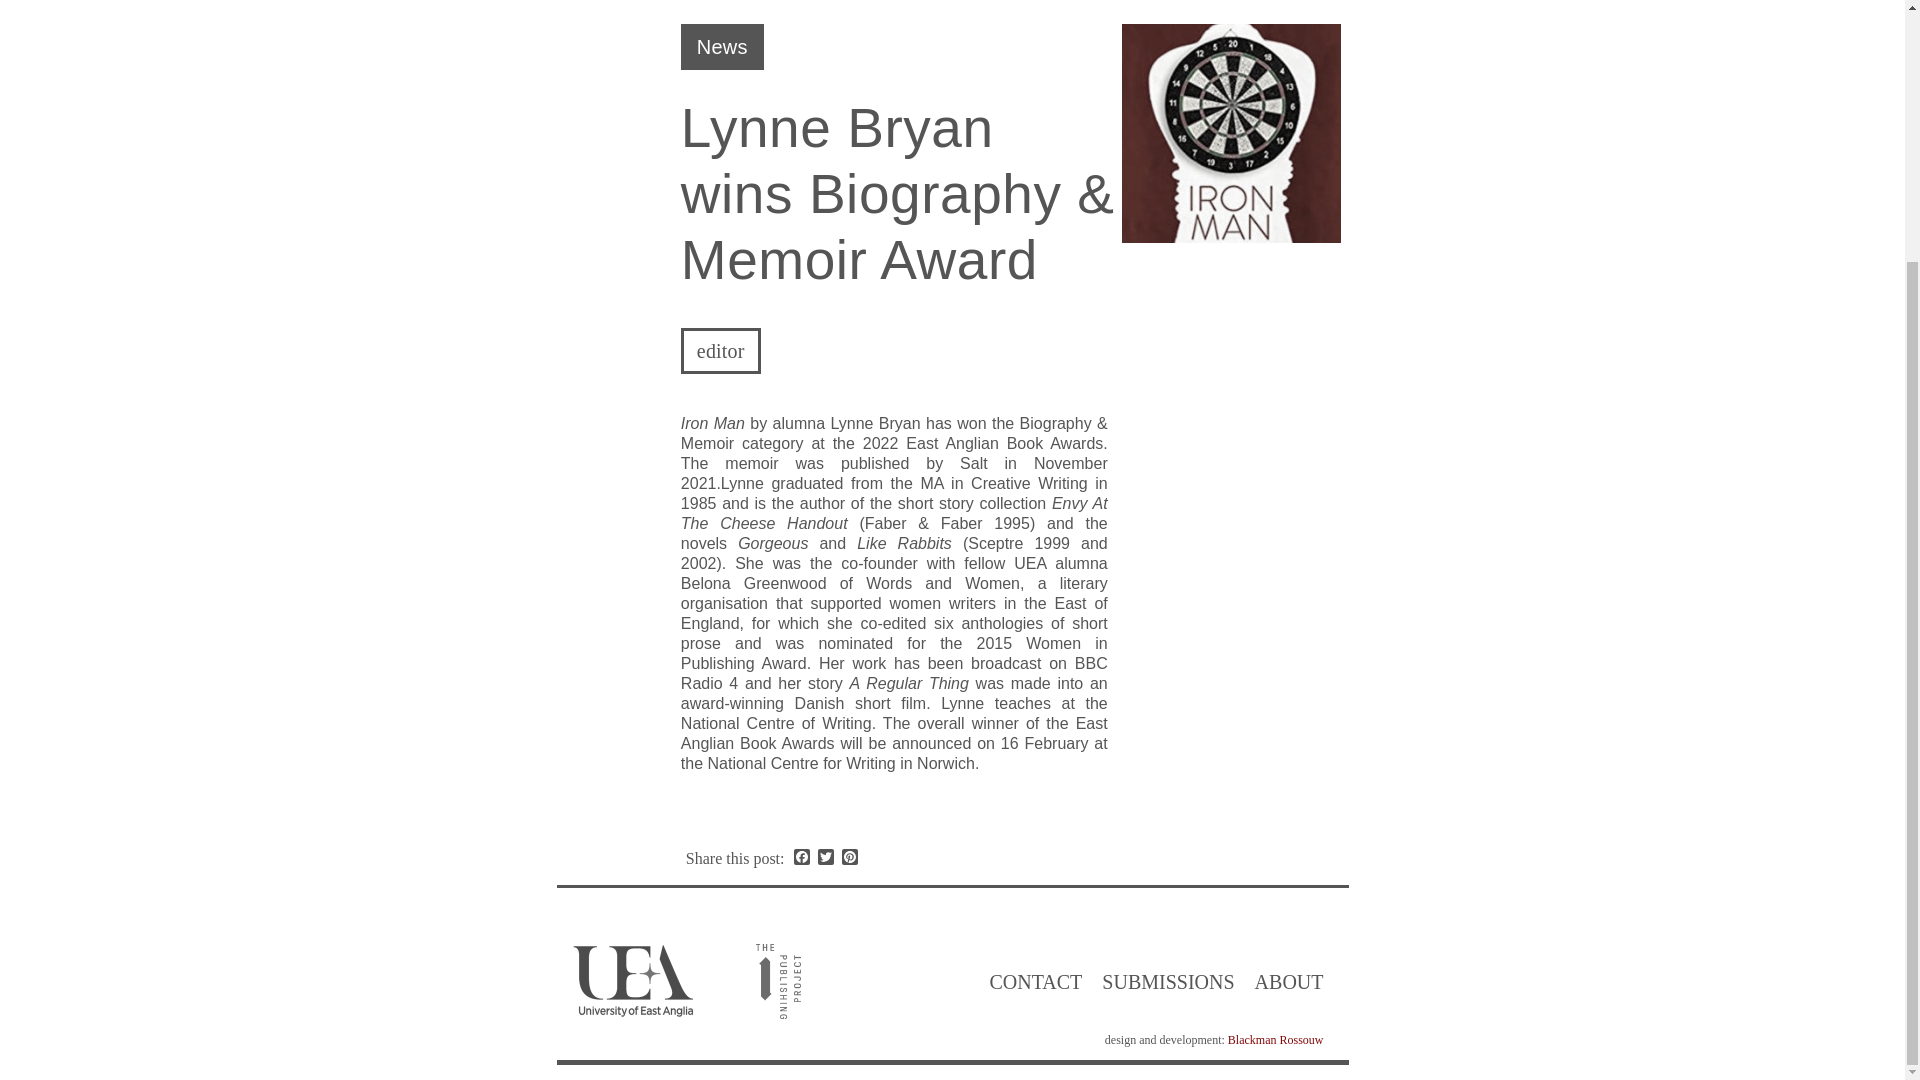 This screenshot has width=1920, height=1080. Describe the element at coordinates (1289, 982) in the screenshot. I see `ABOUT` at that location.